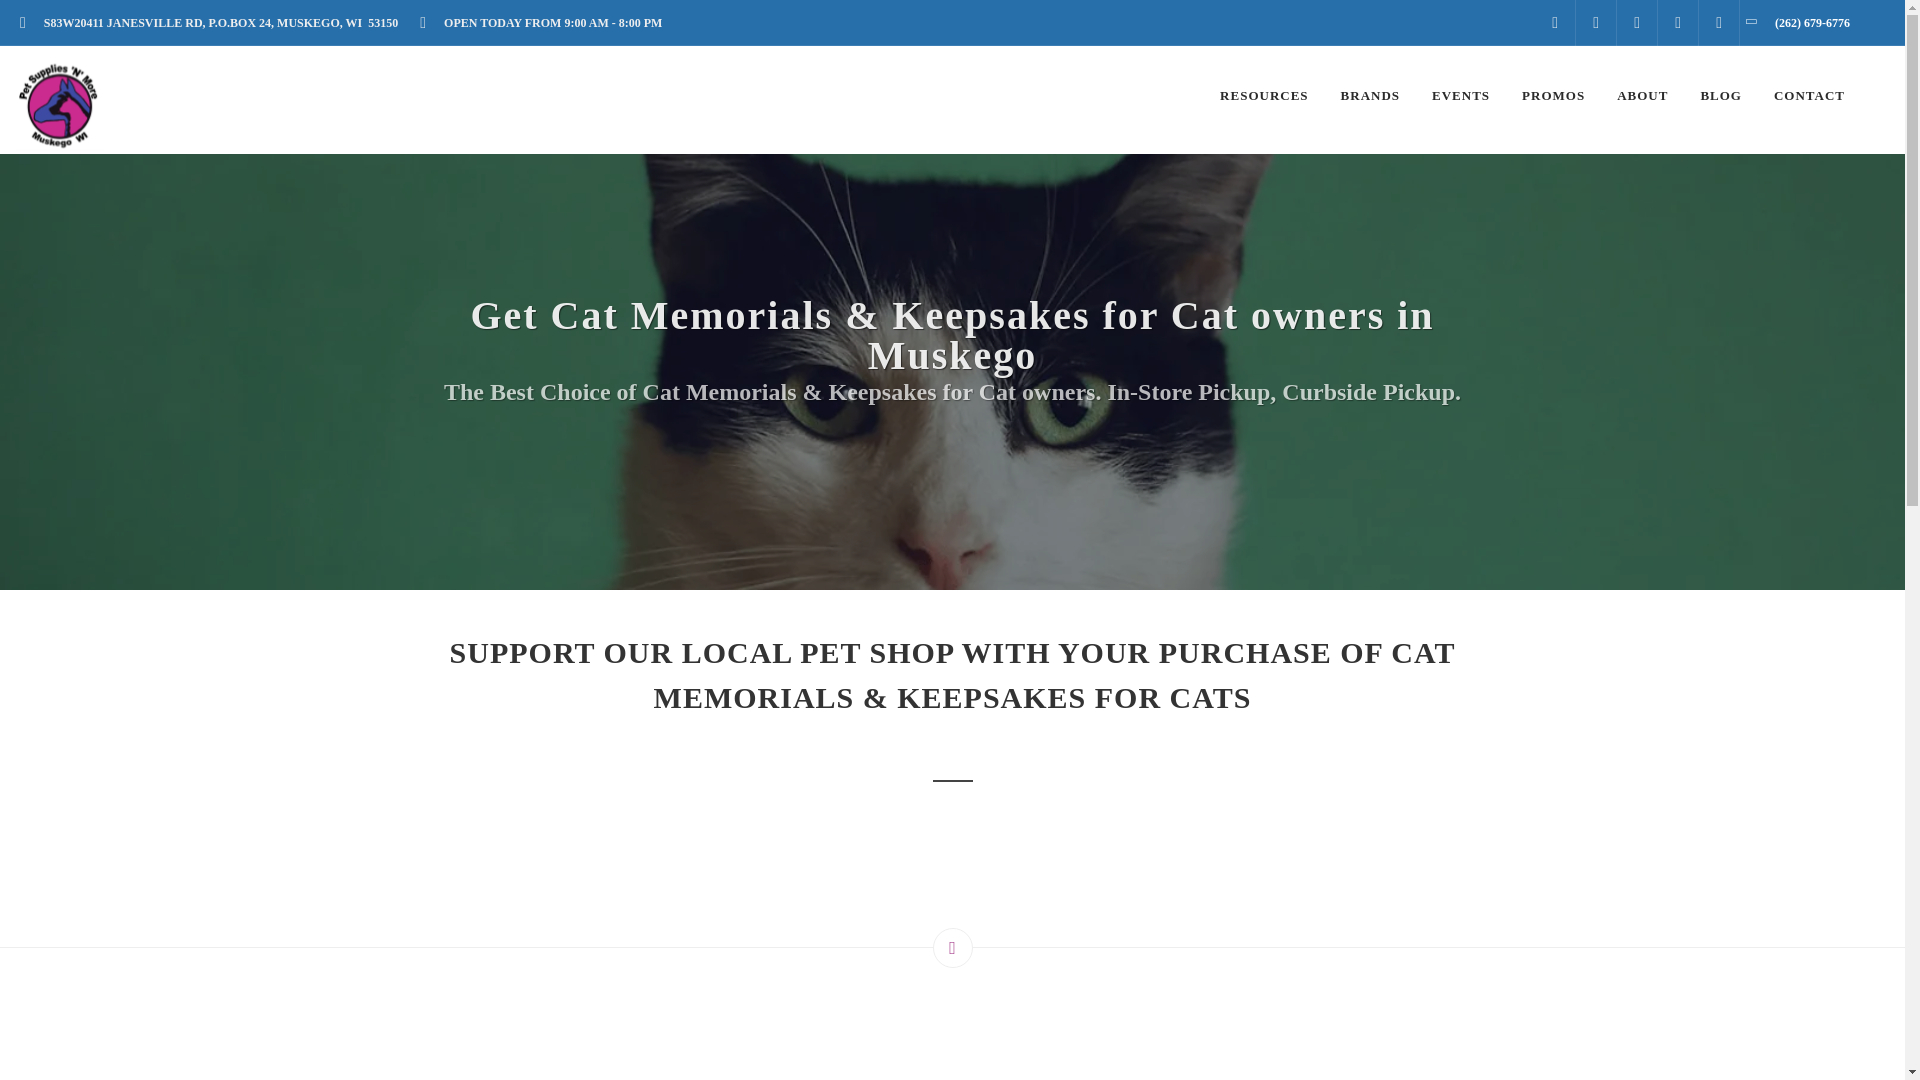 This screenshot has width=1920, height=1080. I want to click on Pet Supplies 'N' More Brands Near Muskego, so click(1370, 96).